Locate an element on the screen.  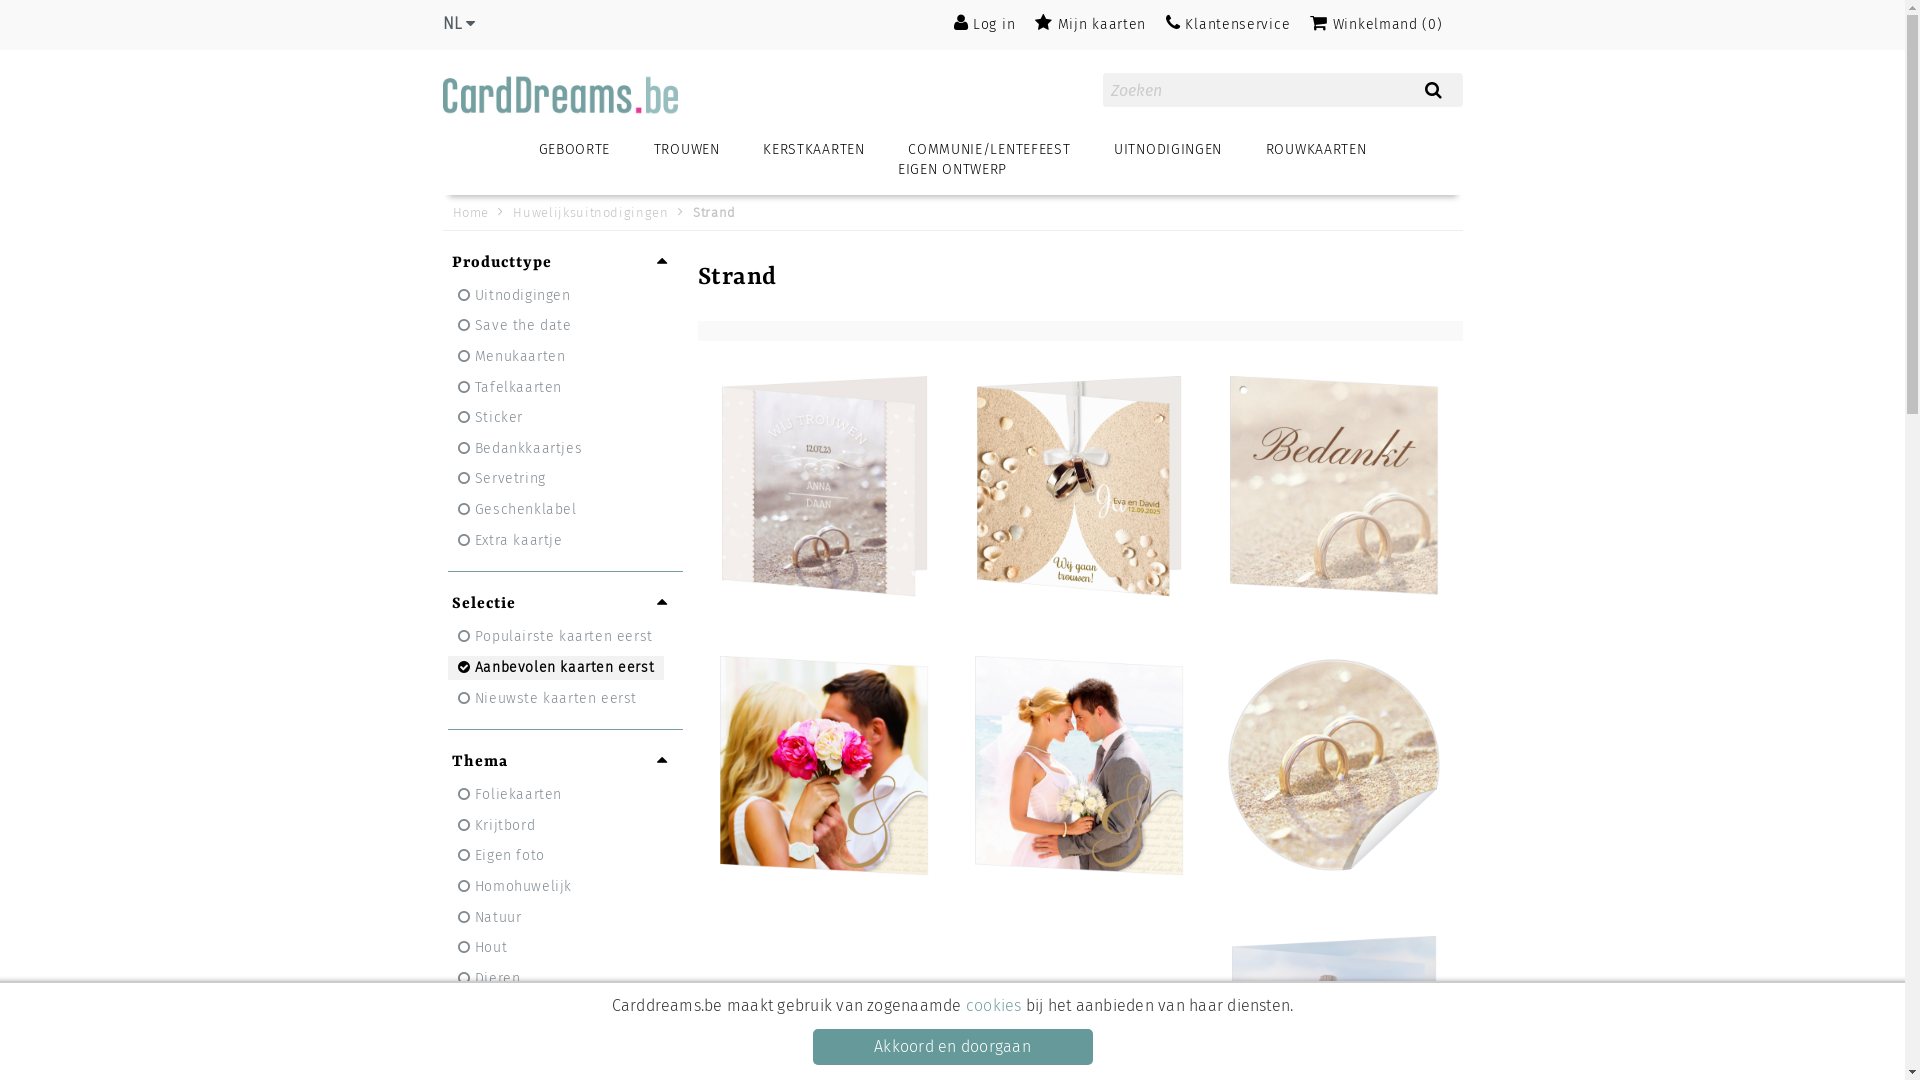
 Populairste kaarten eerst is located at coordinates (556, 637).